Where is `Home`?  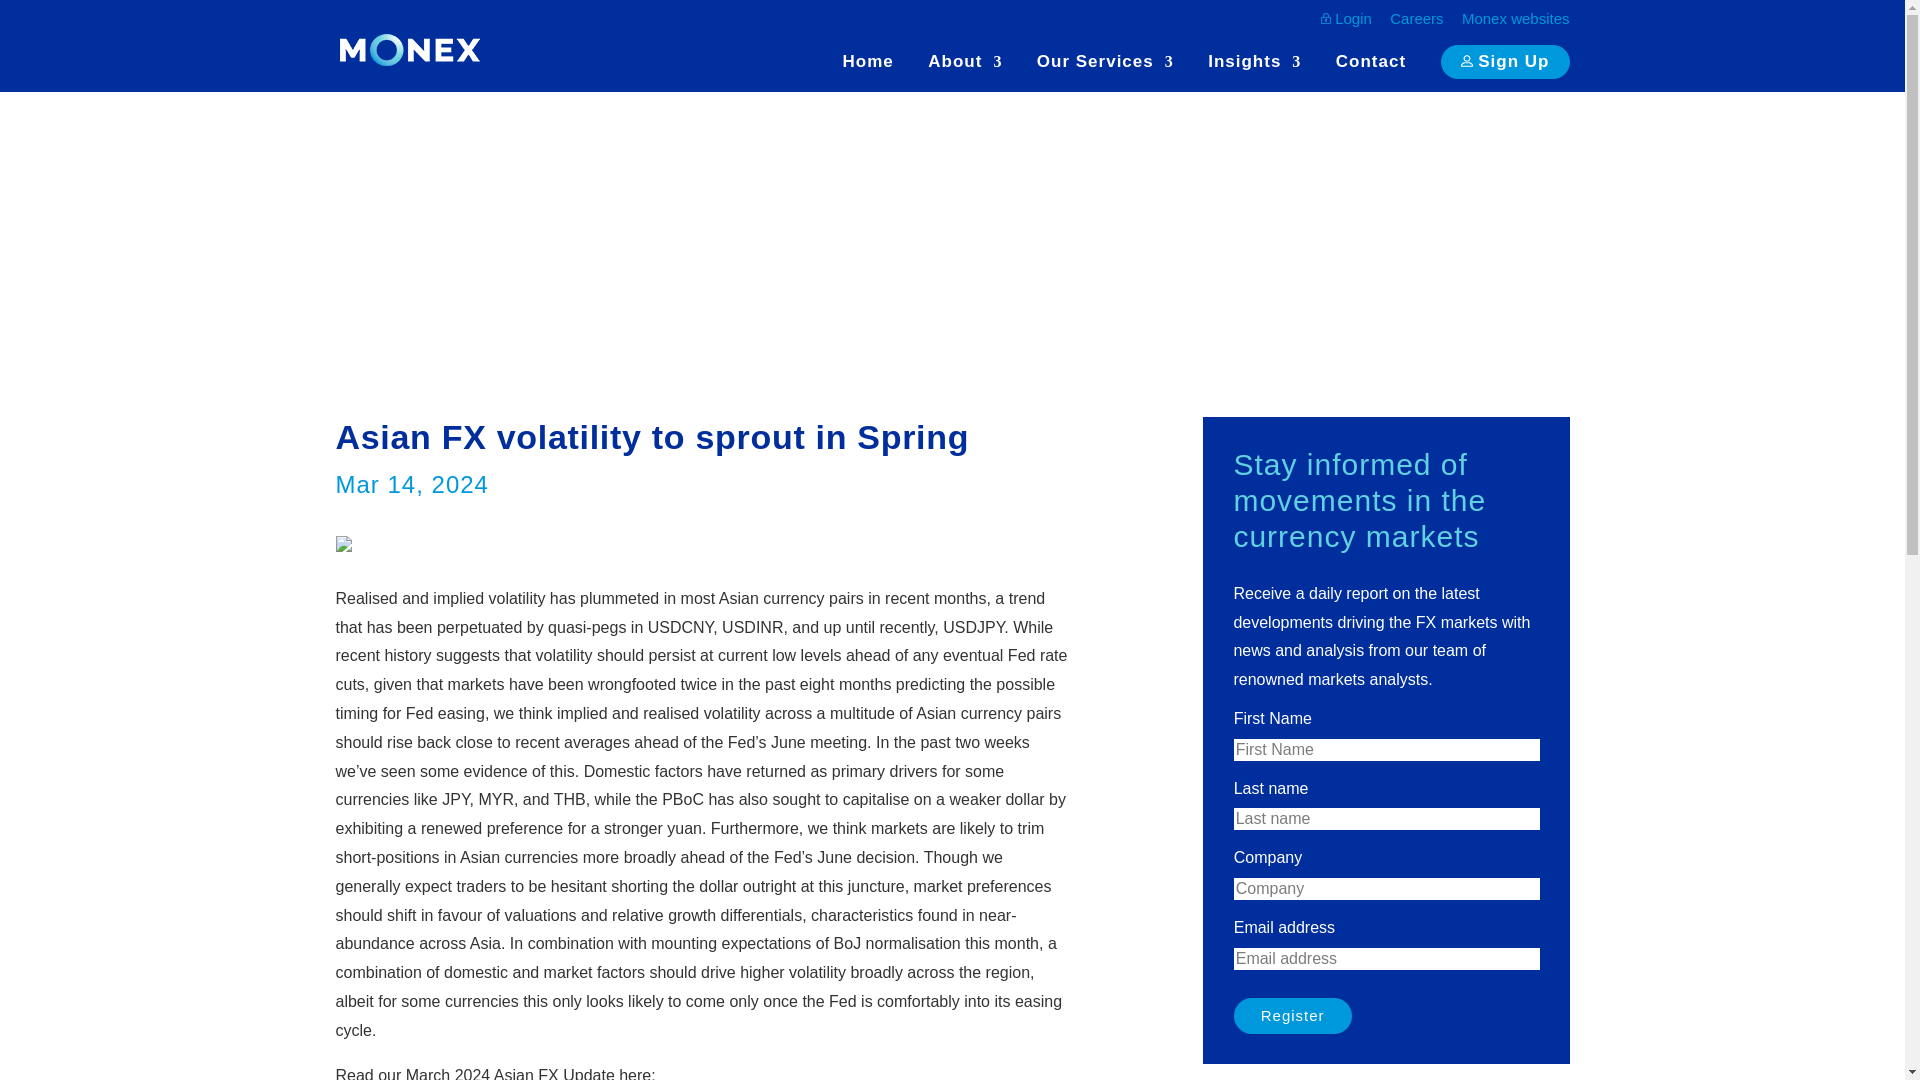 Home is located at coordinates (868, 72).